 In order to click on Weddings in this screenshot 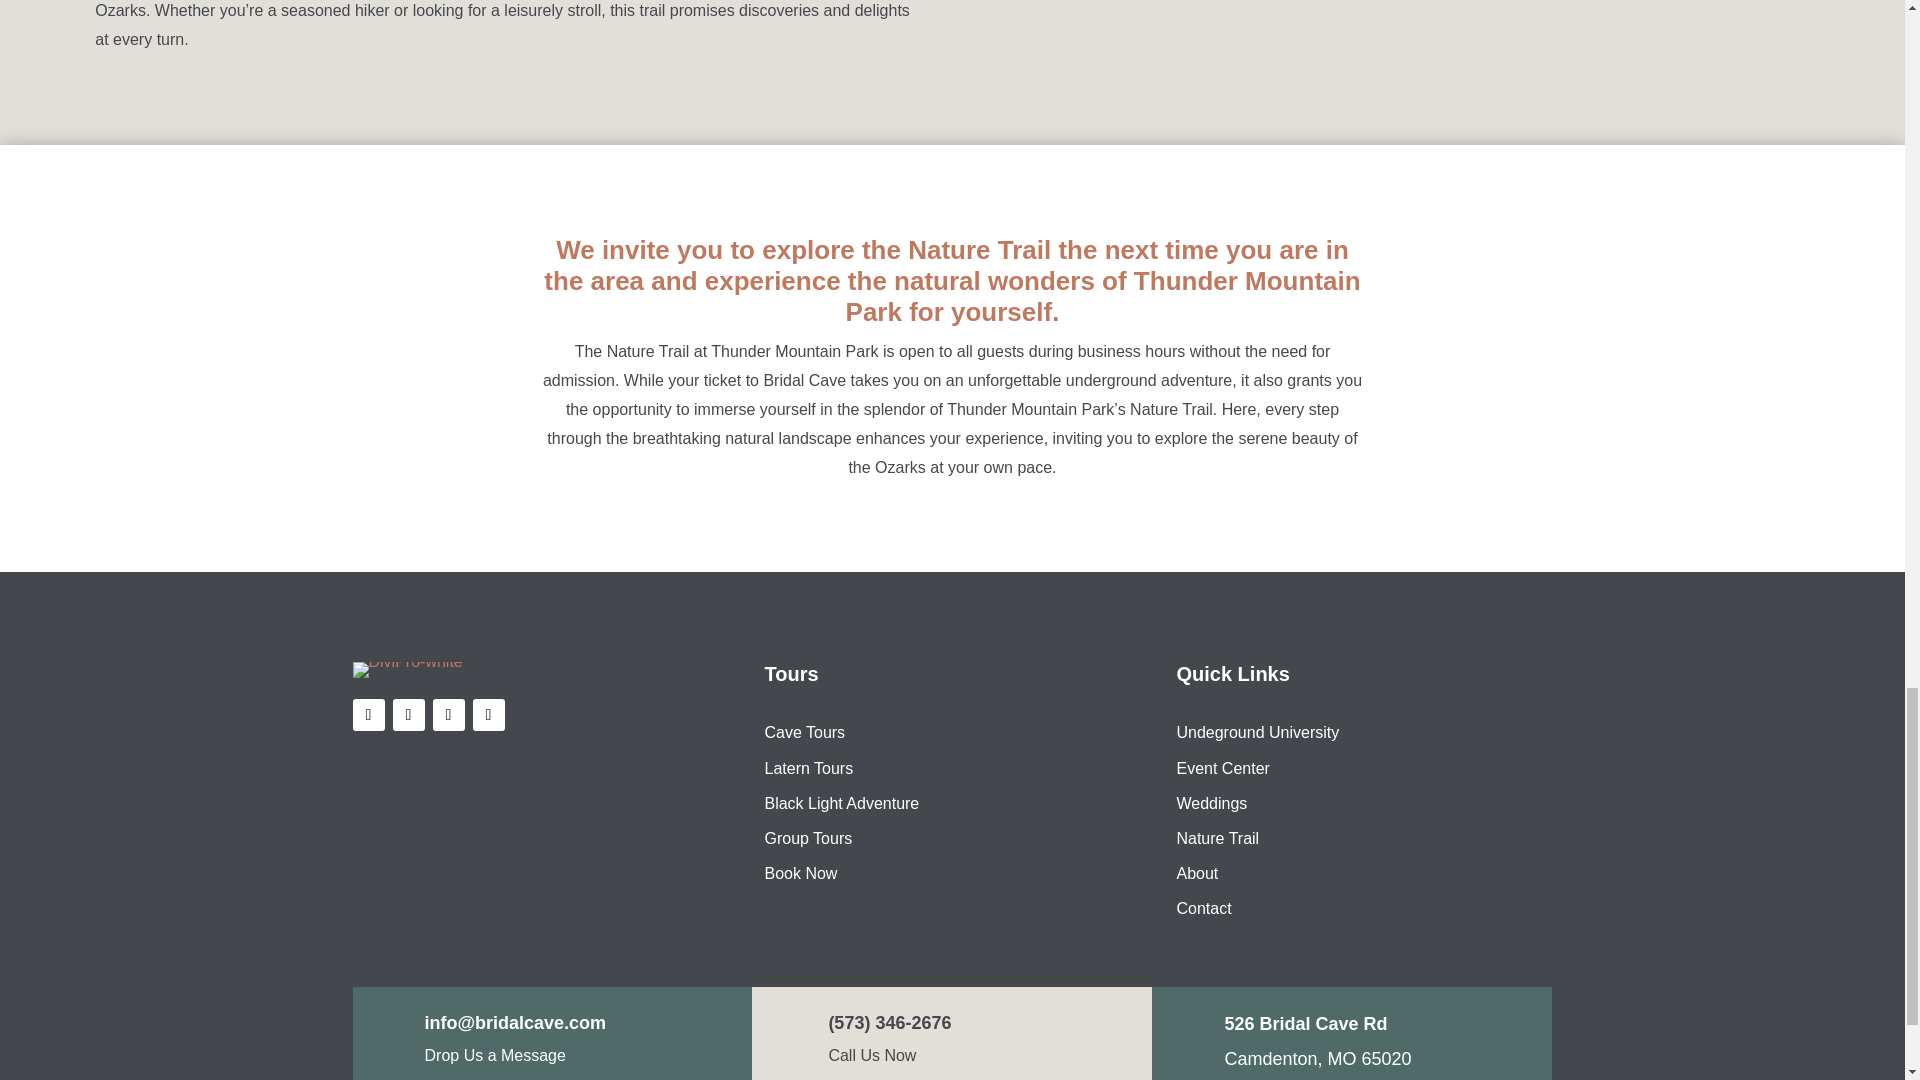, I will do `click(1210, 803)`.